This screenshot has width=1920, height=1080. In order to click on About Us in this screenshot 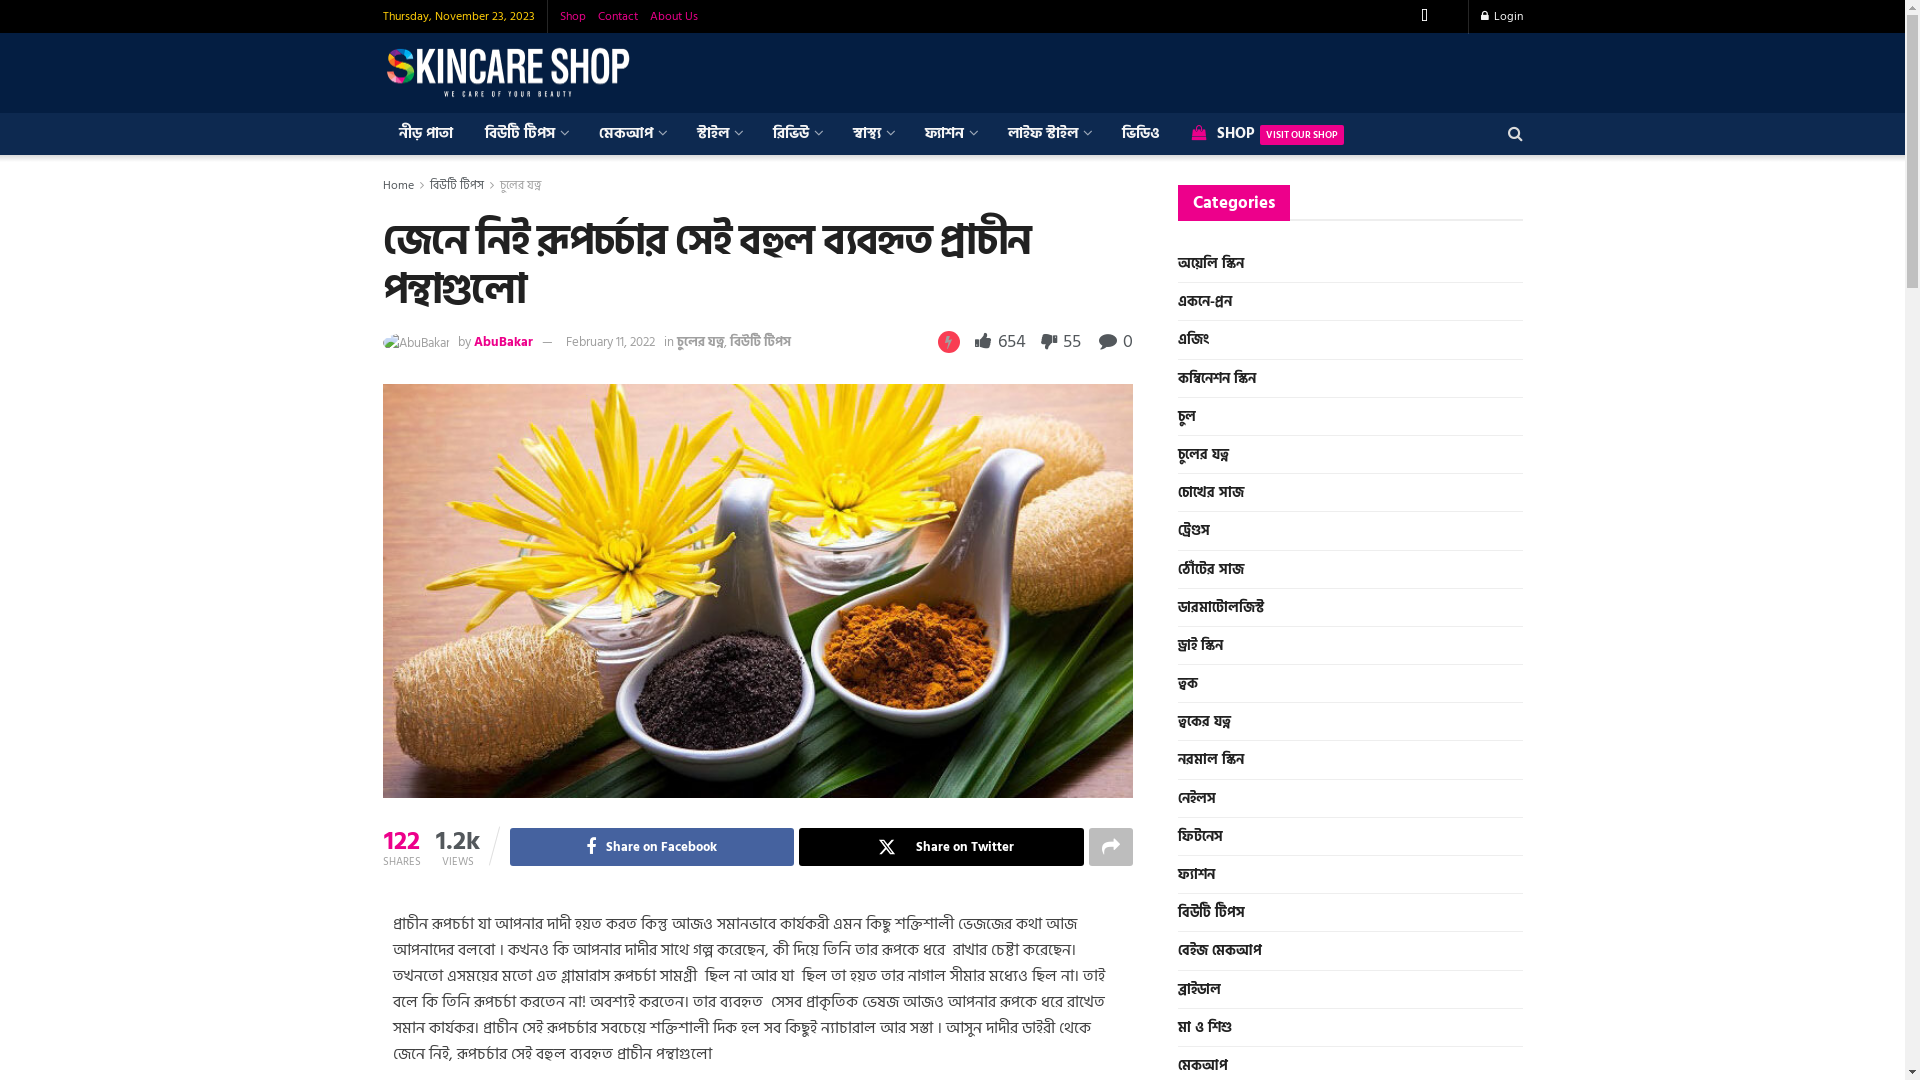, I will do `click(674, 16)`.